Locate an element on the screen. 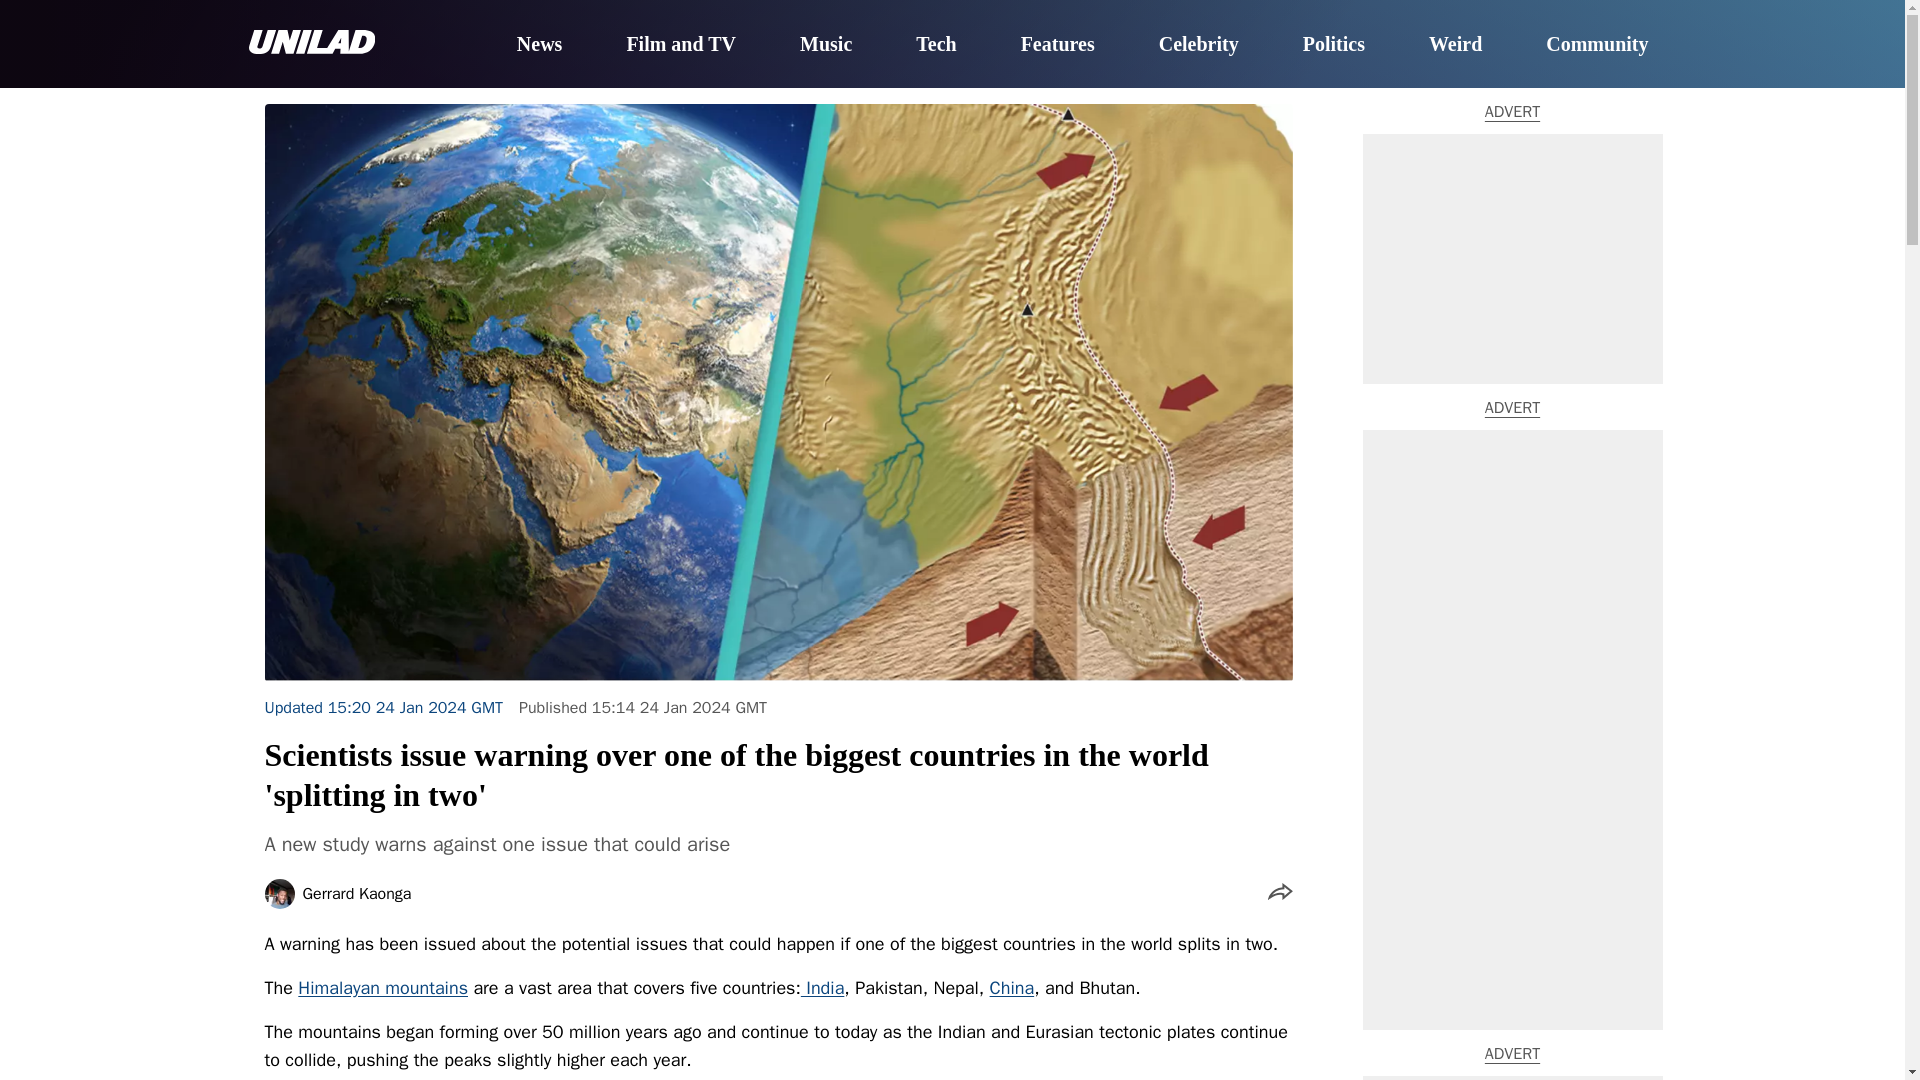 The width and height of the screenshot is (1920, 1080). Features is located at coordinates (1058, 45).